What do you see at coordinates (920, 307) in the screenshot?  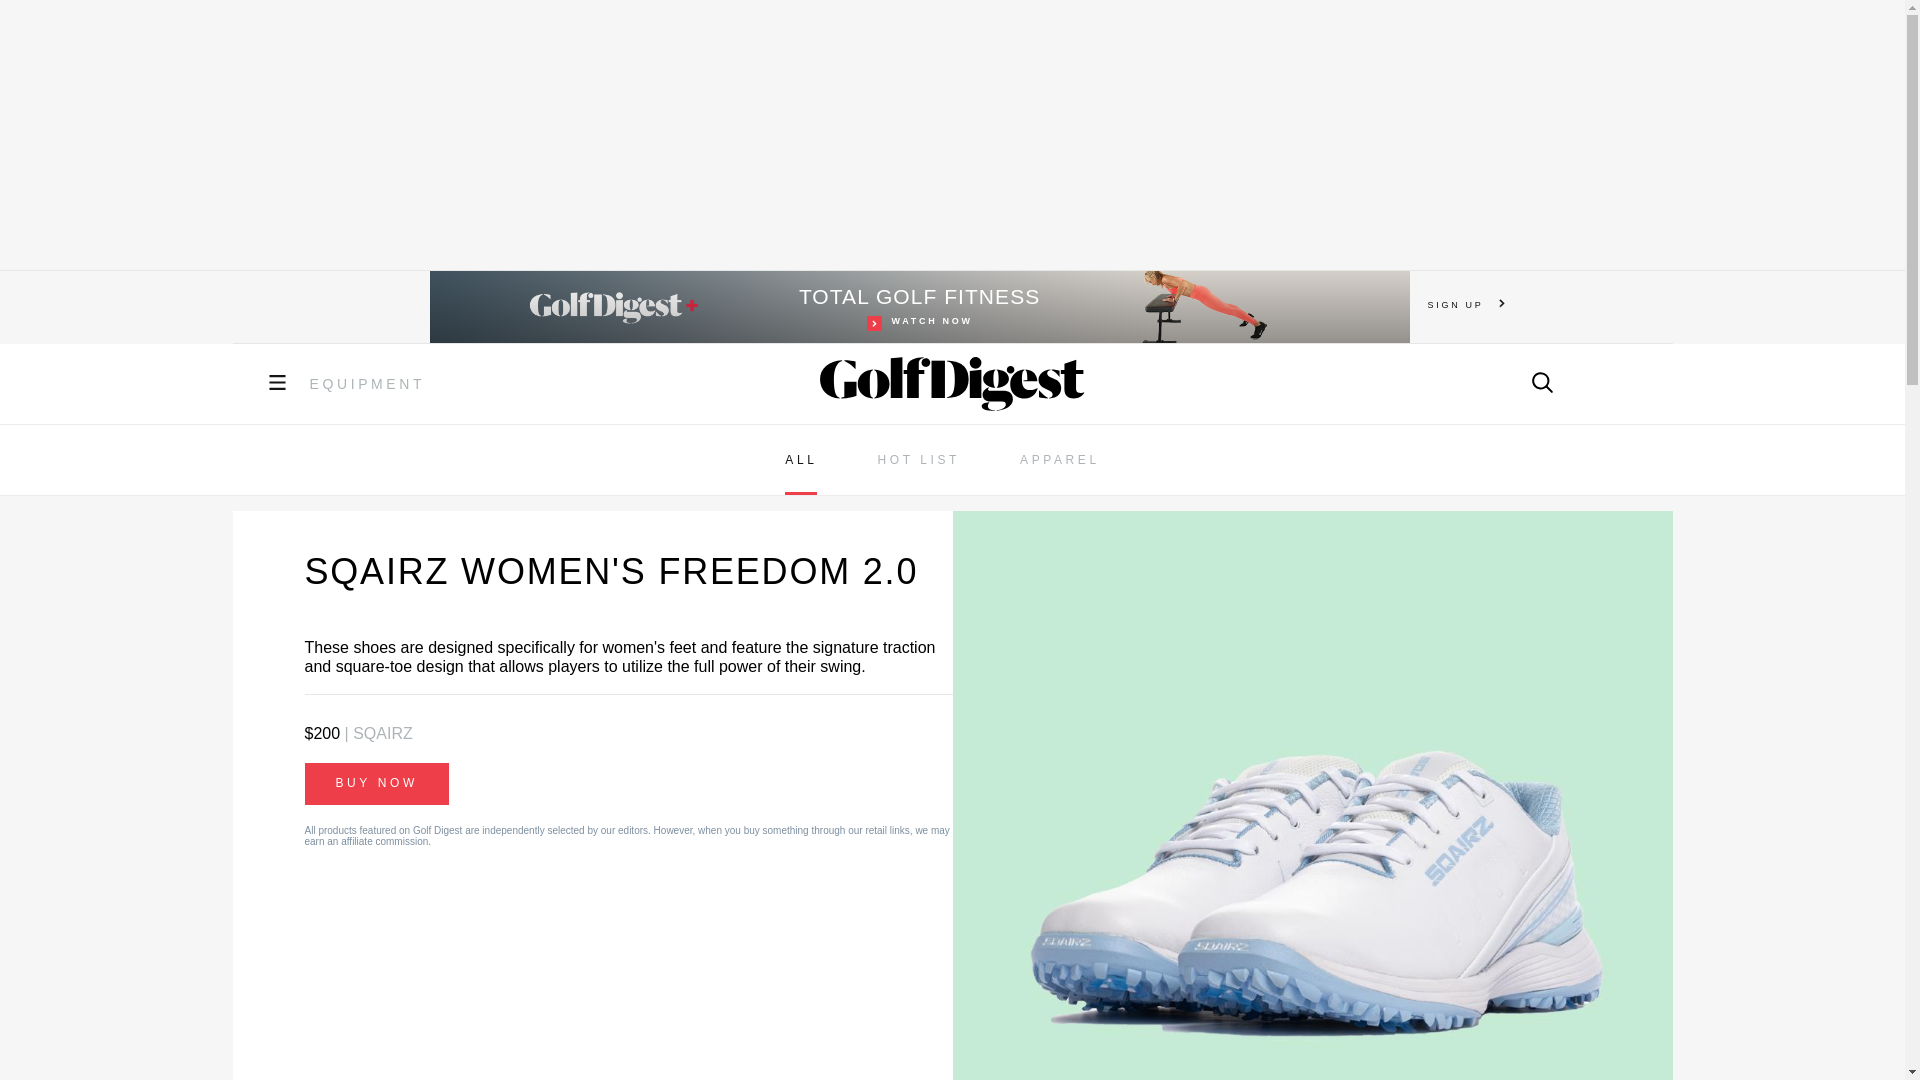 I see `HOT LIST` at bounding box center [920, 307].